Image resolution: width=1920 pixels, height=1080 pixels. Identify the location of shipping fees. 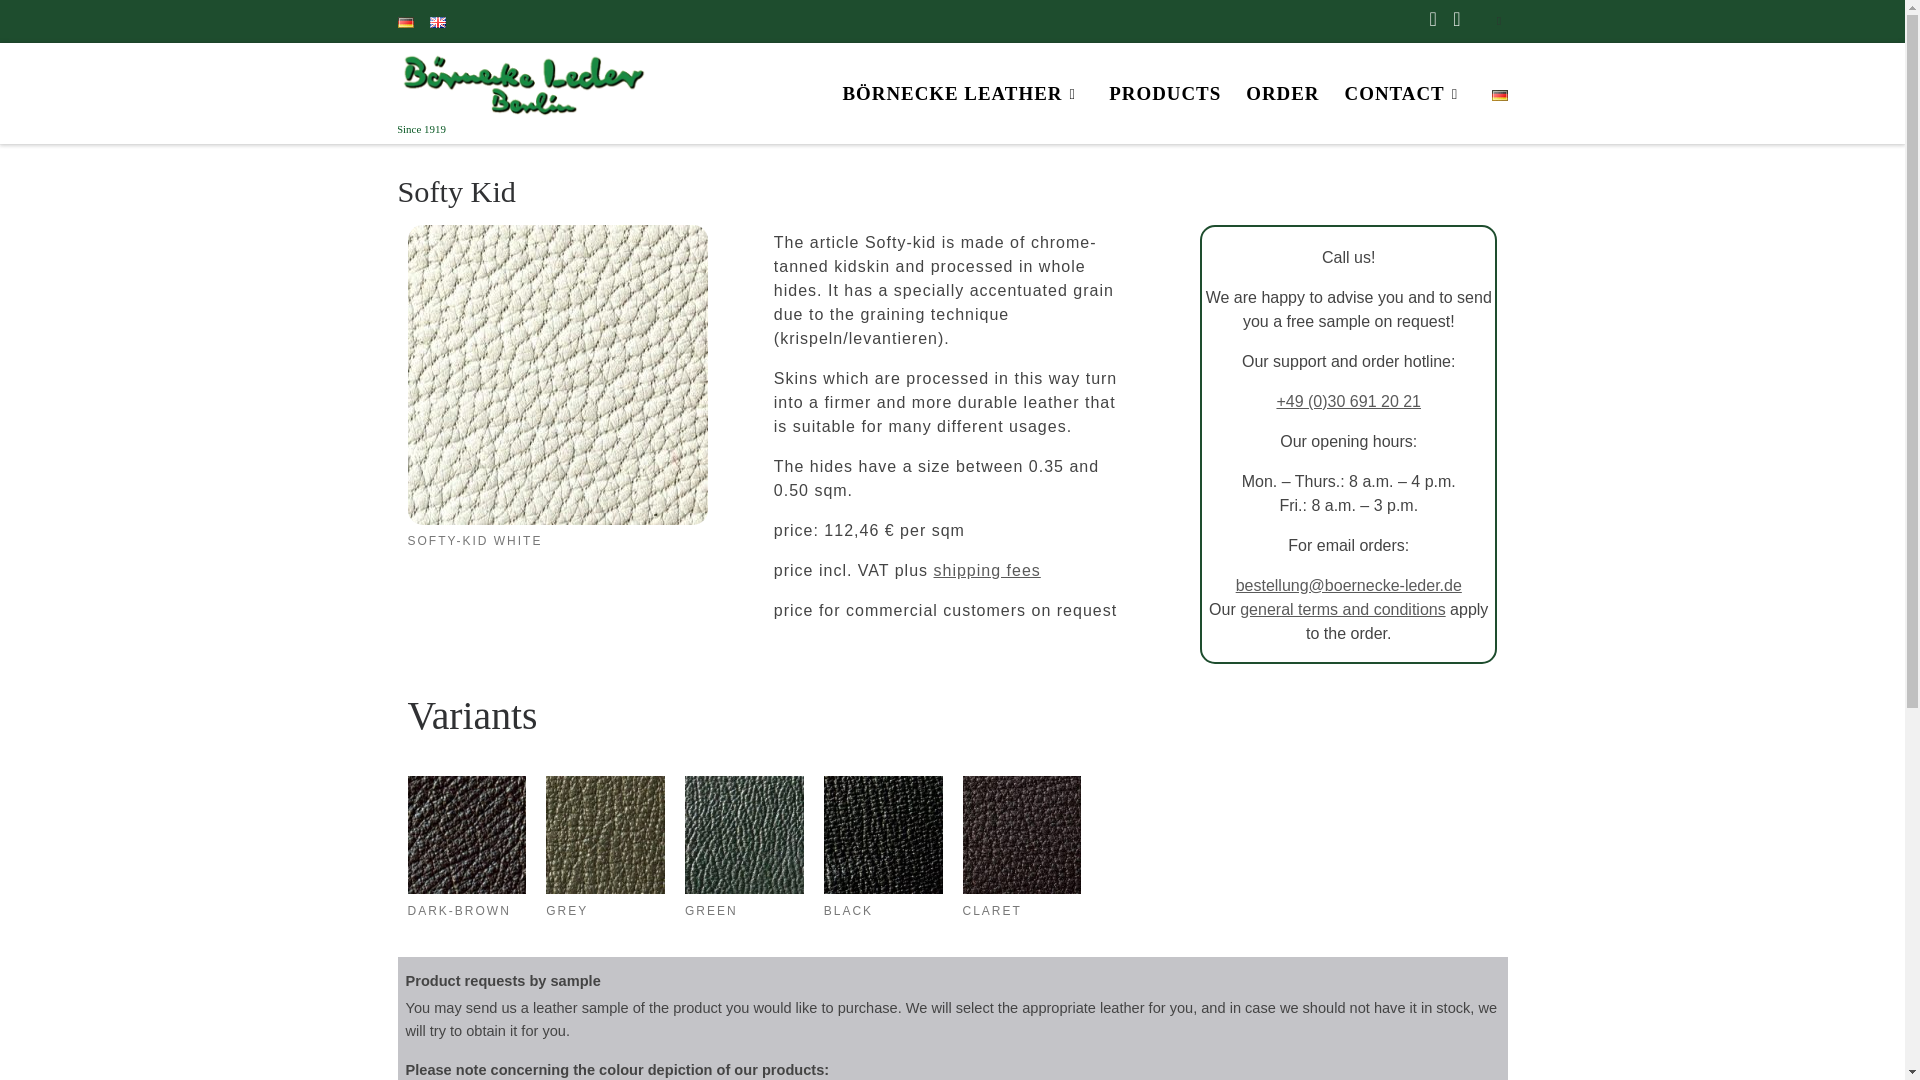
(986, 570).